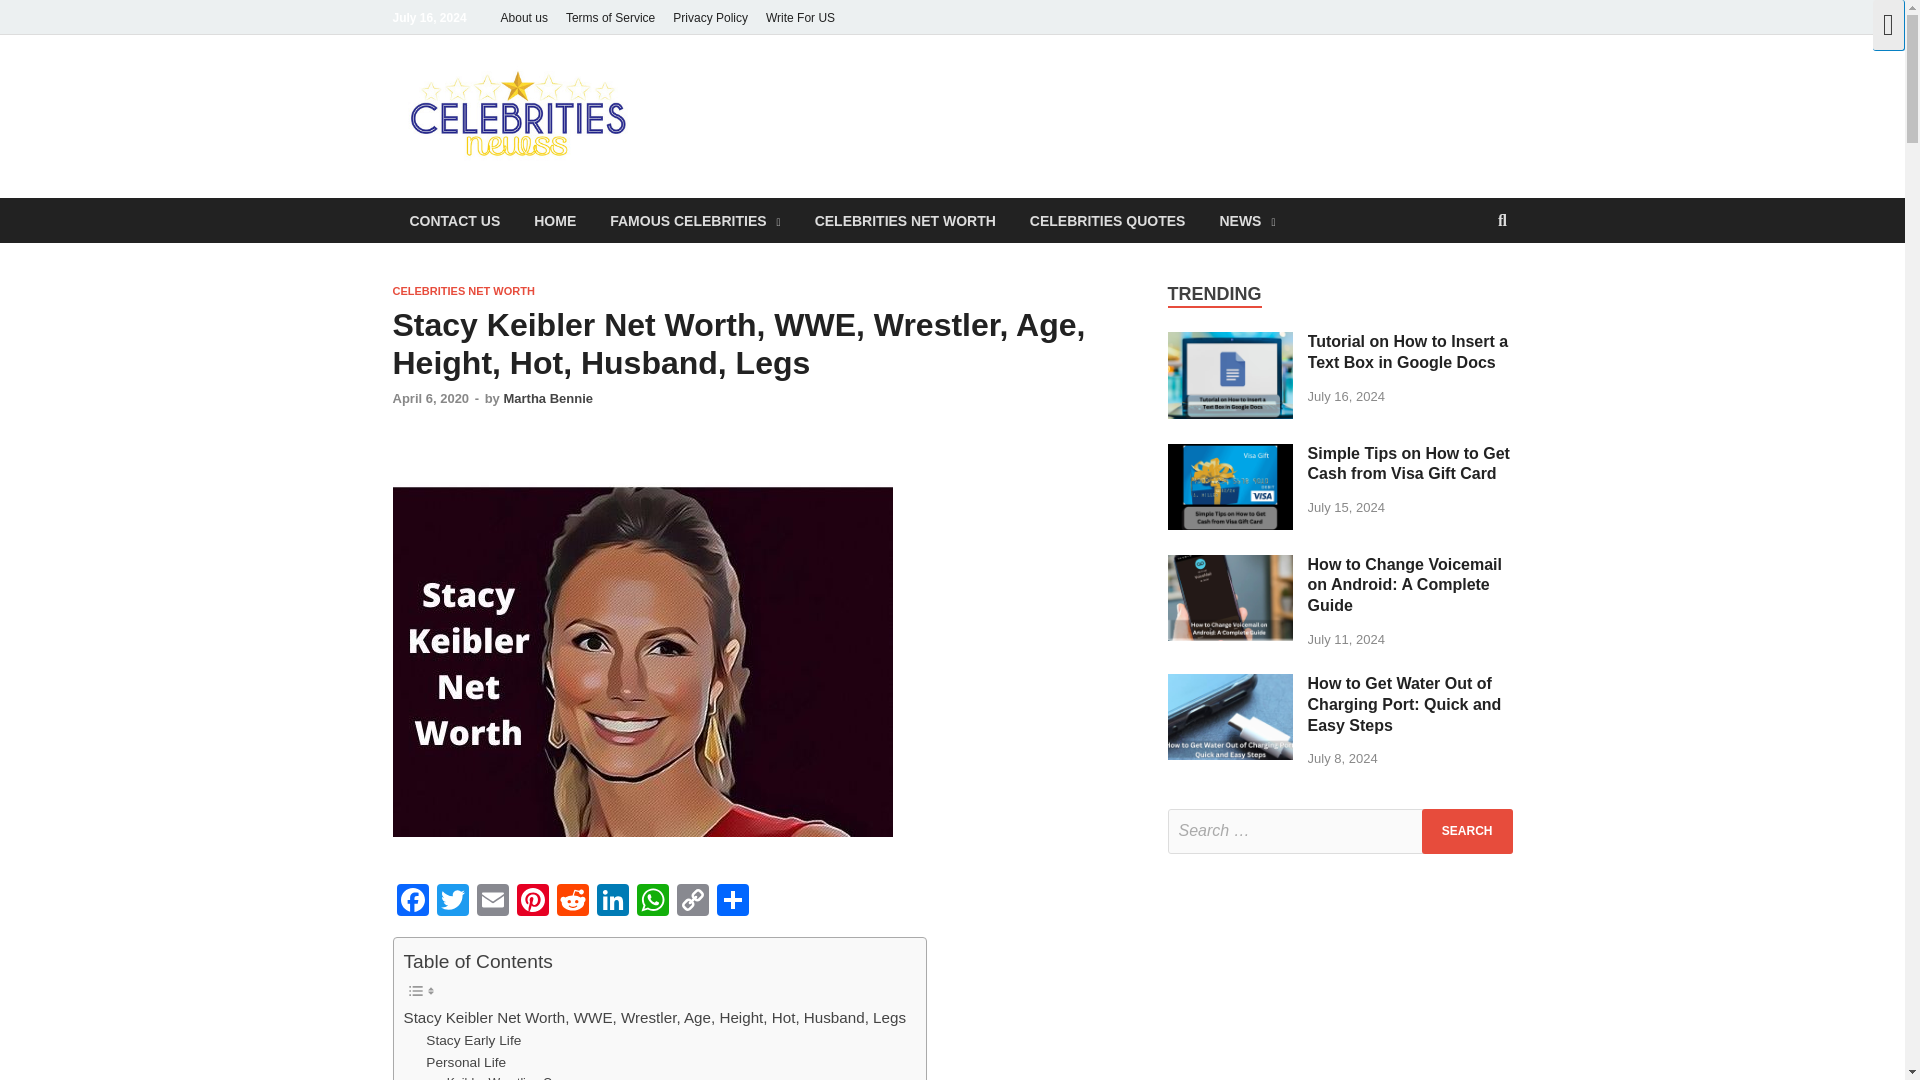 The width and height of the screenshot is (1920, 1080). I want to click on Twitter, so click(452, 902).